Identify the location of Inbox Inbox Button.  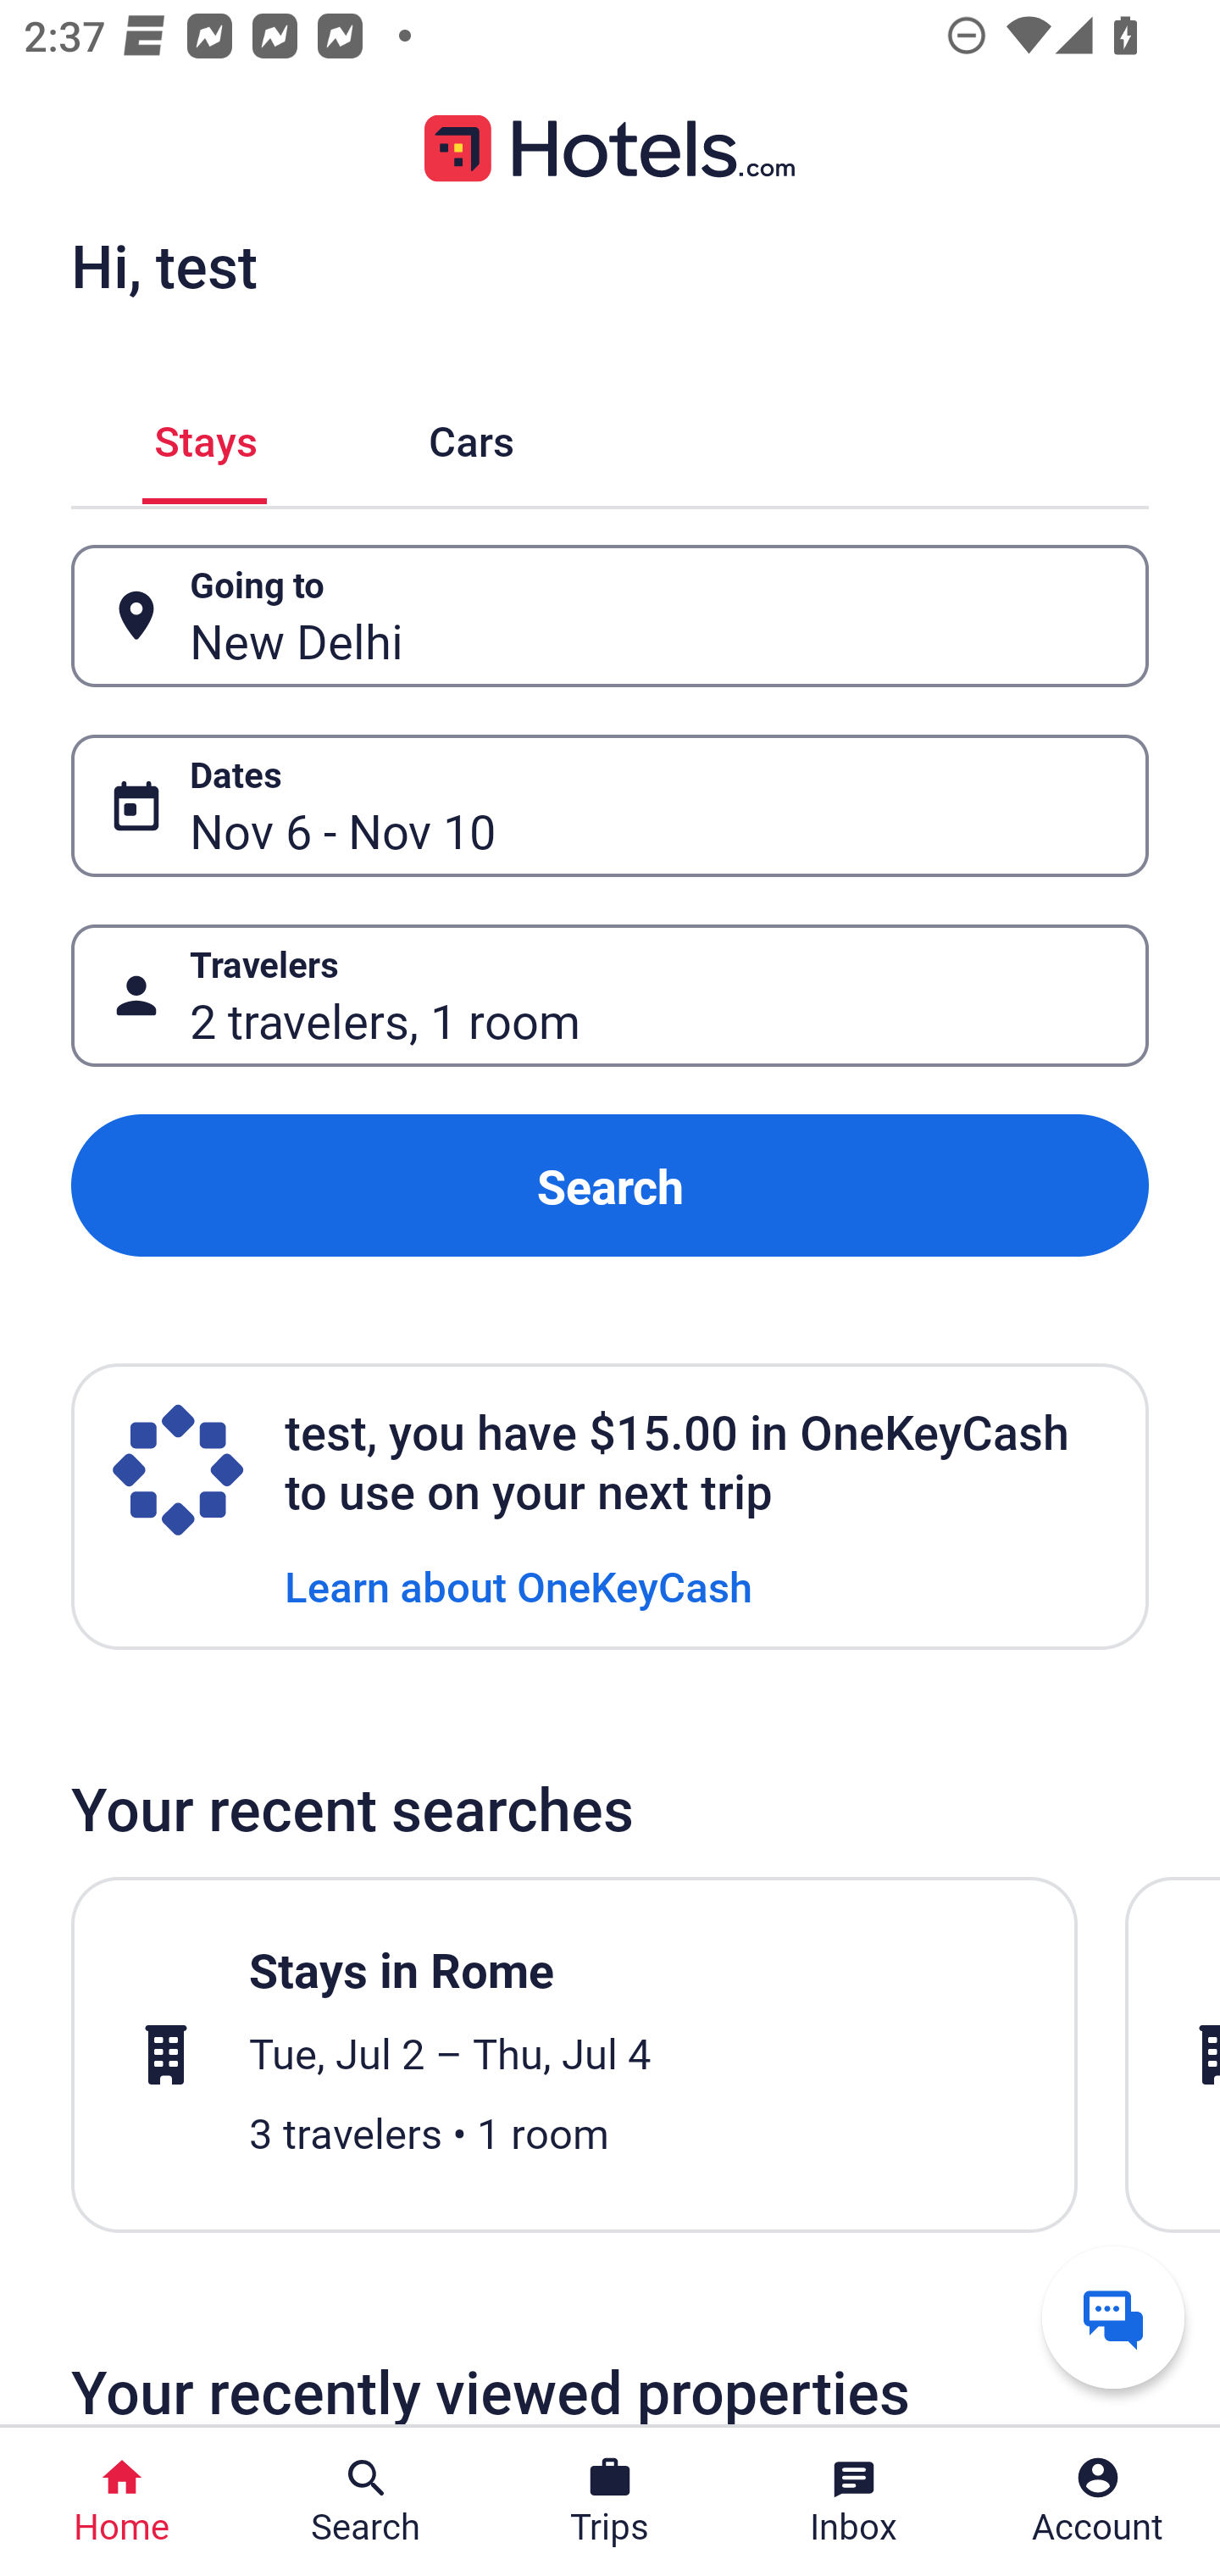
(854, 2501).